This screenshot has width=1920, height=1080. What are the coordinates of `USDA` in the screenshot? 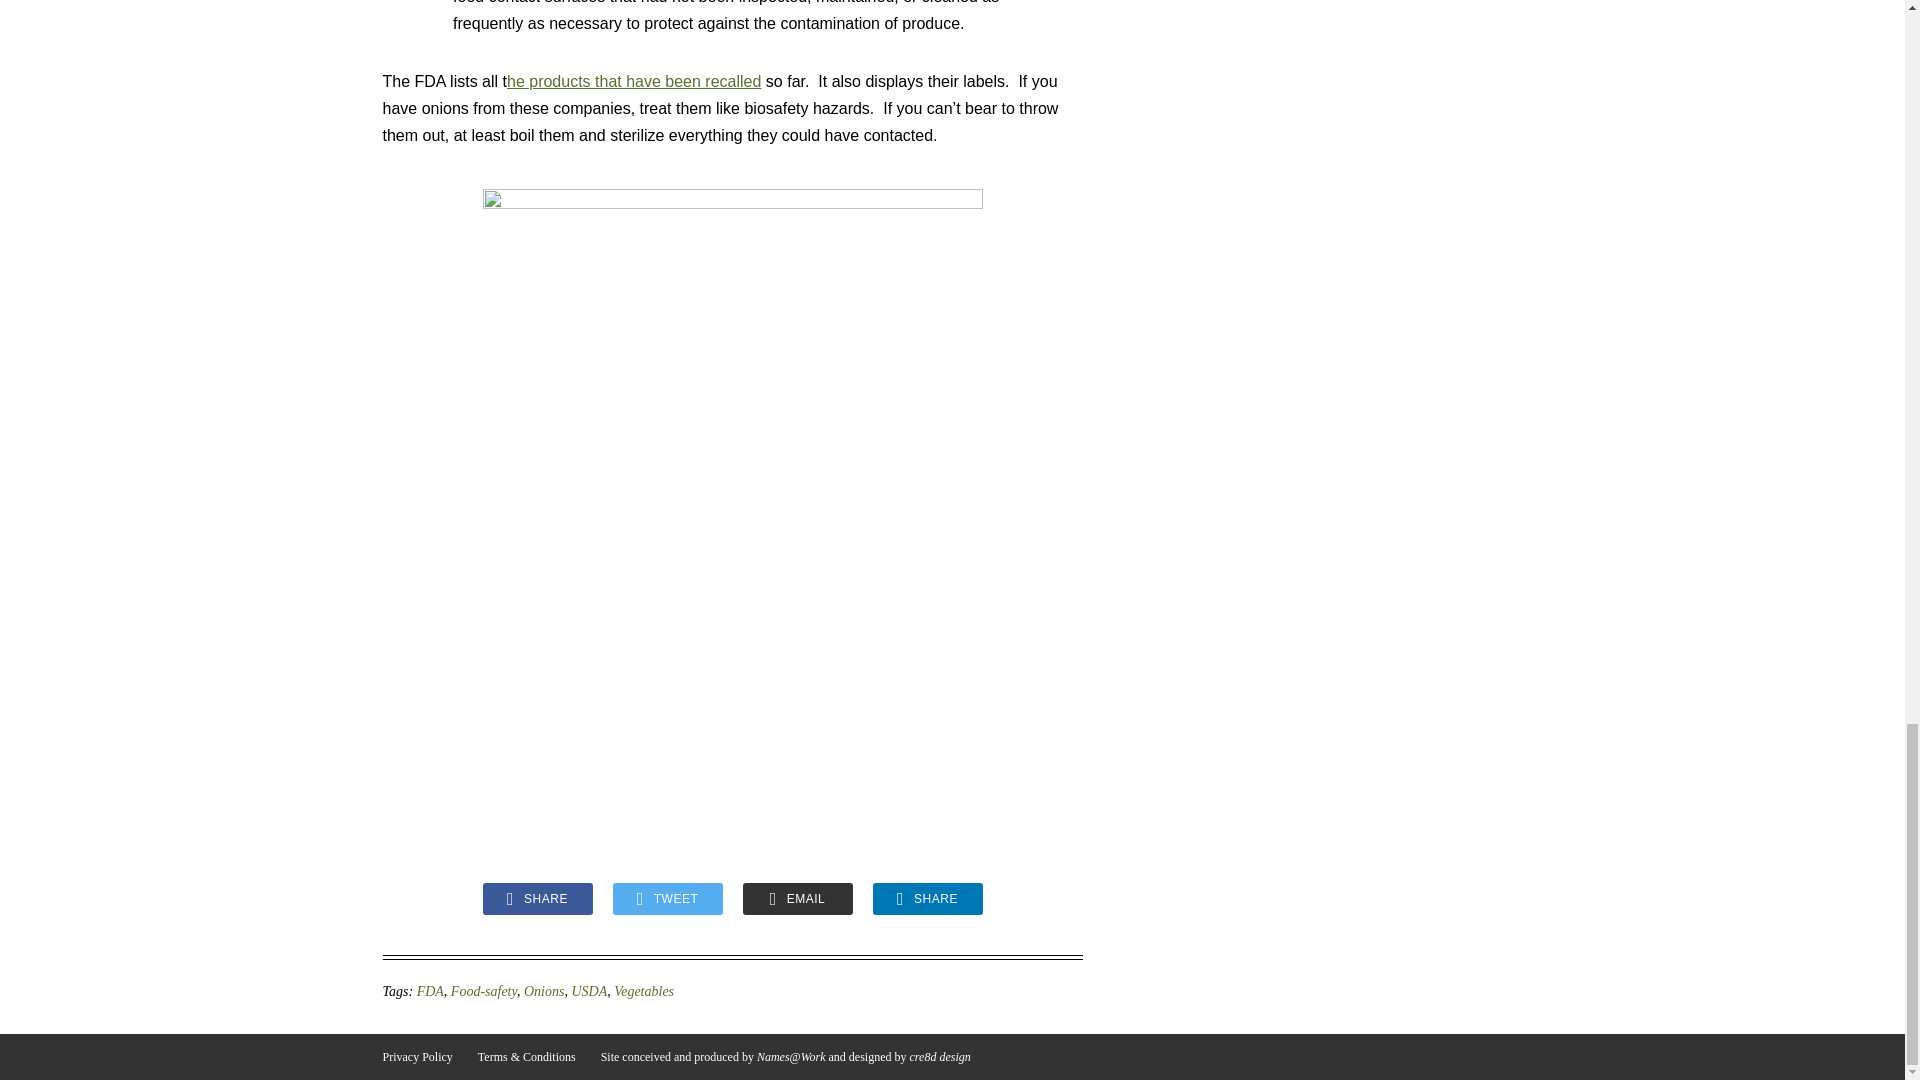 It's located at (588, 991).